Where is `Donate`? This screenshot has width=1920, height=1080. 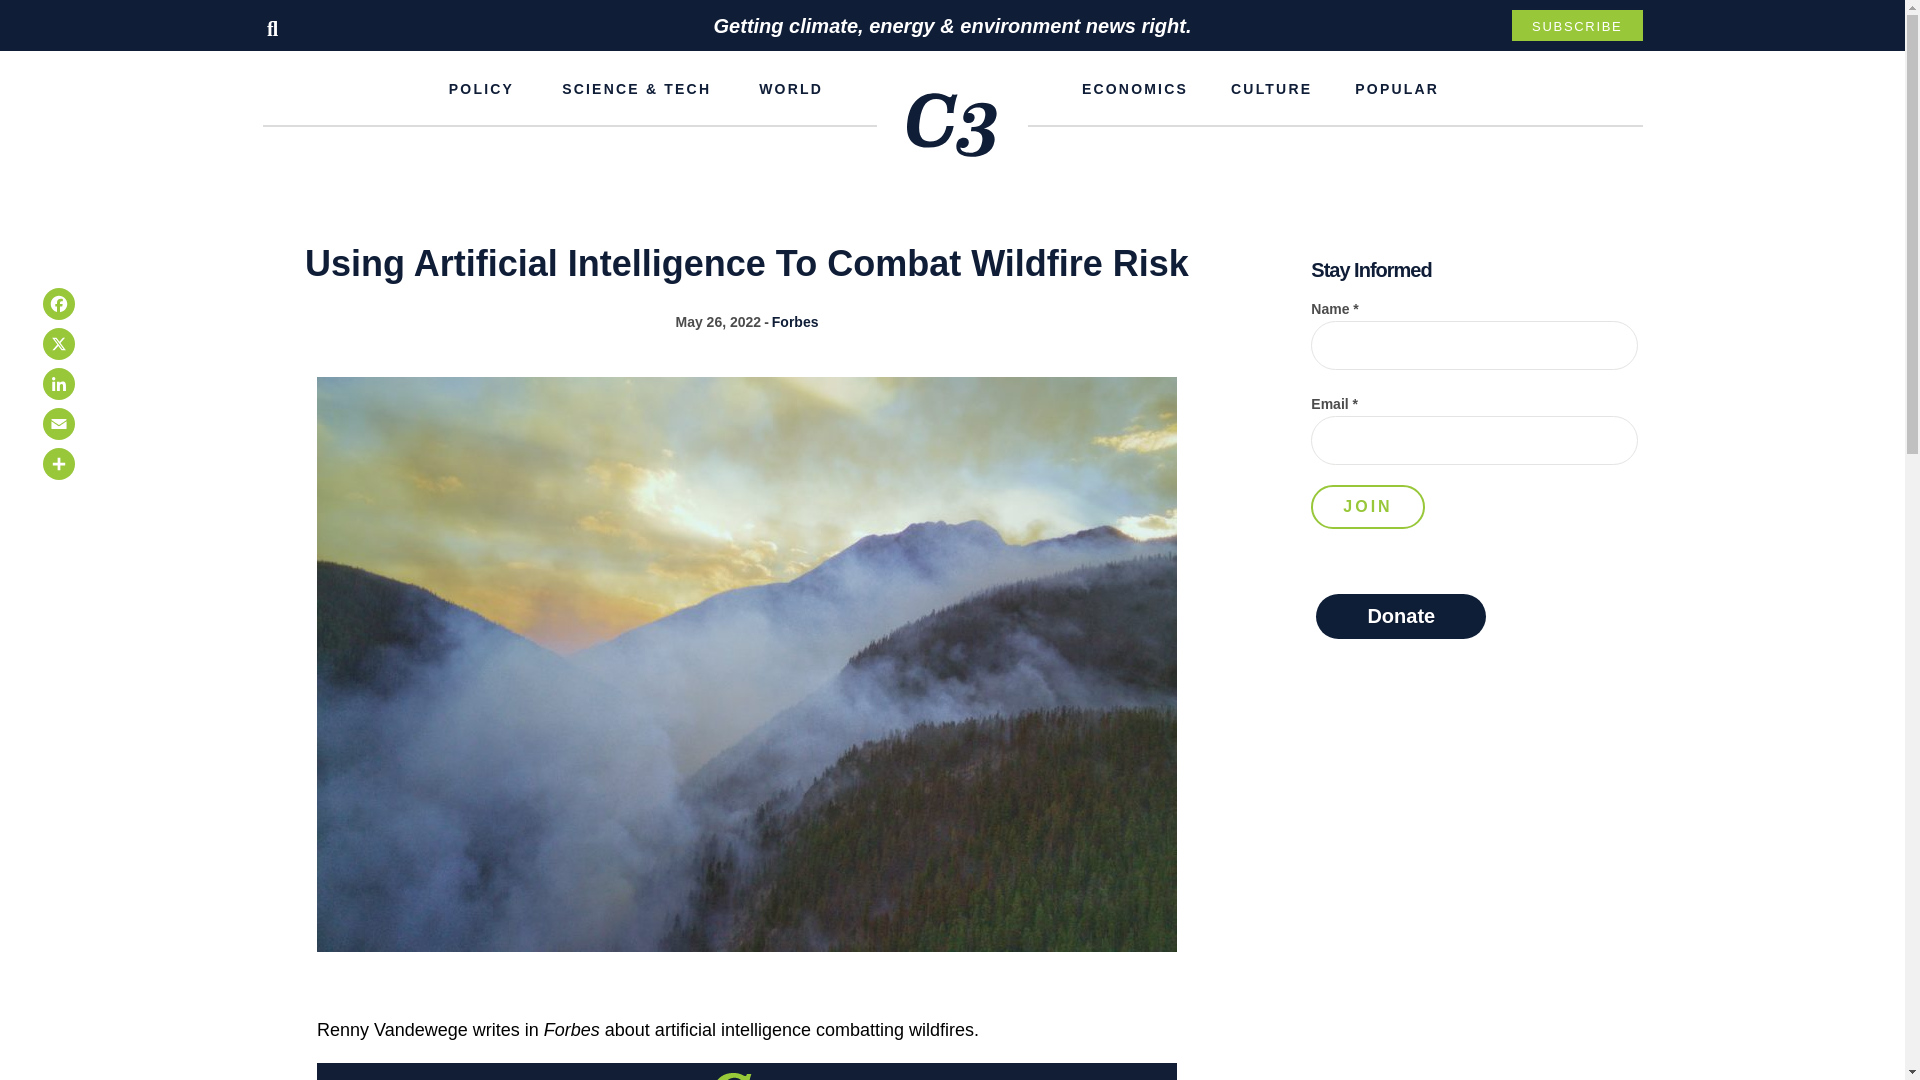
Donate is located at coordinates (1400, 616).